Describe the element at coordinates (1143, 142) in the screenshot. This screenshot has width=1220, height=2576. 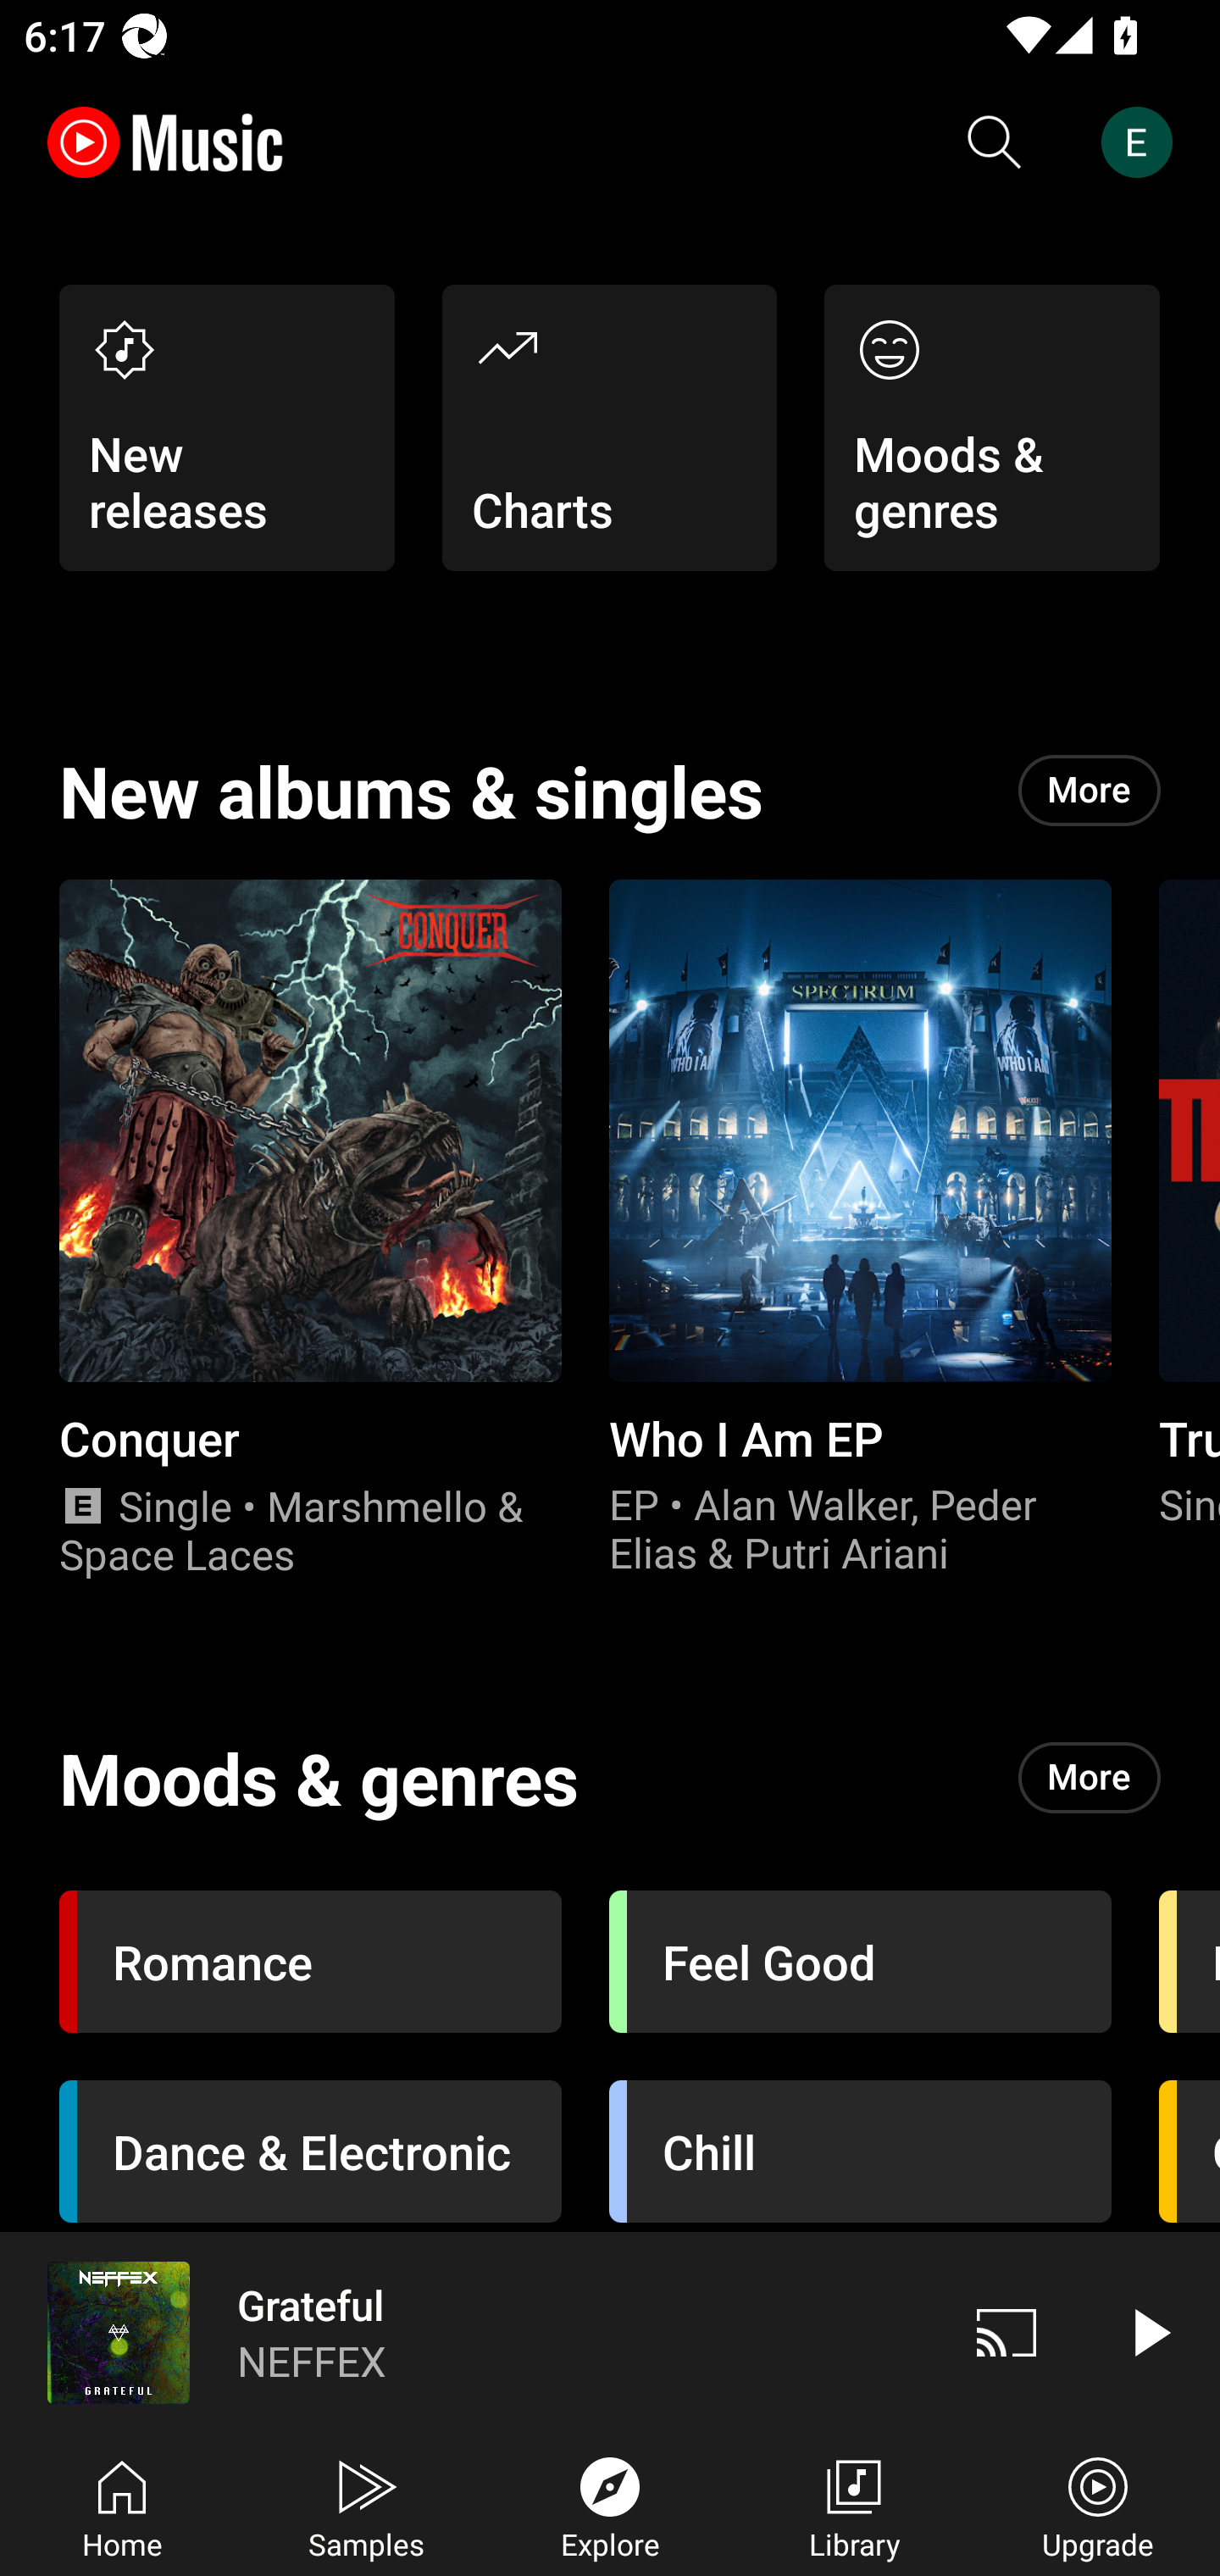
I see `Account` at that location.